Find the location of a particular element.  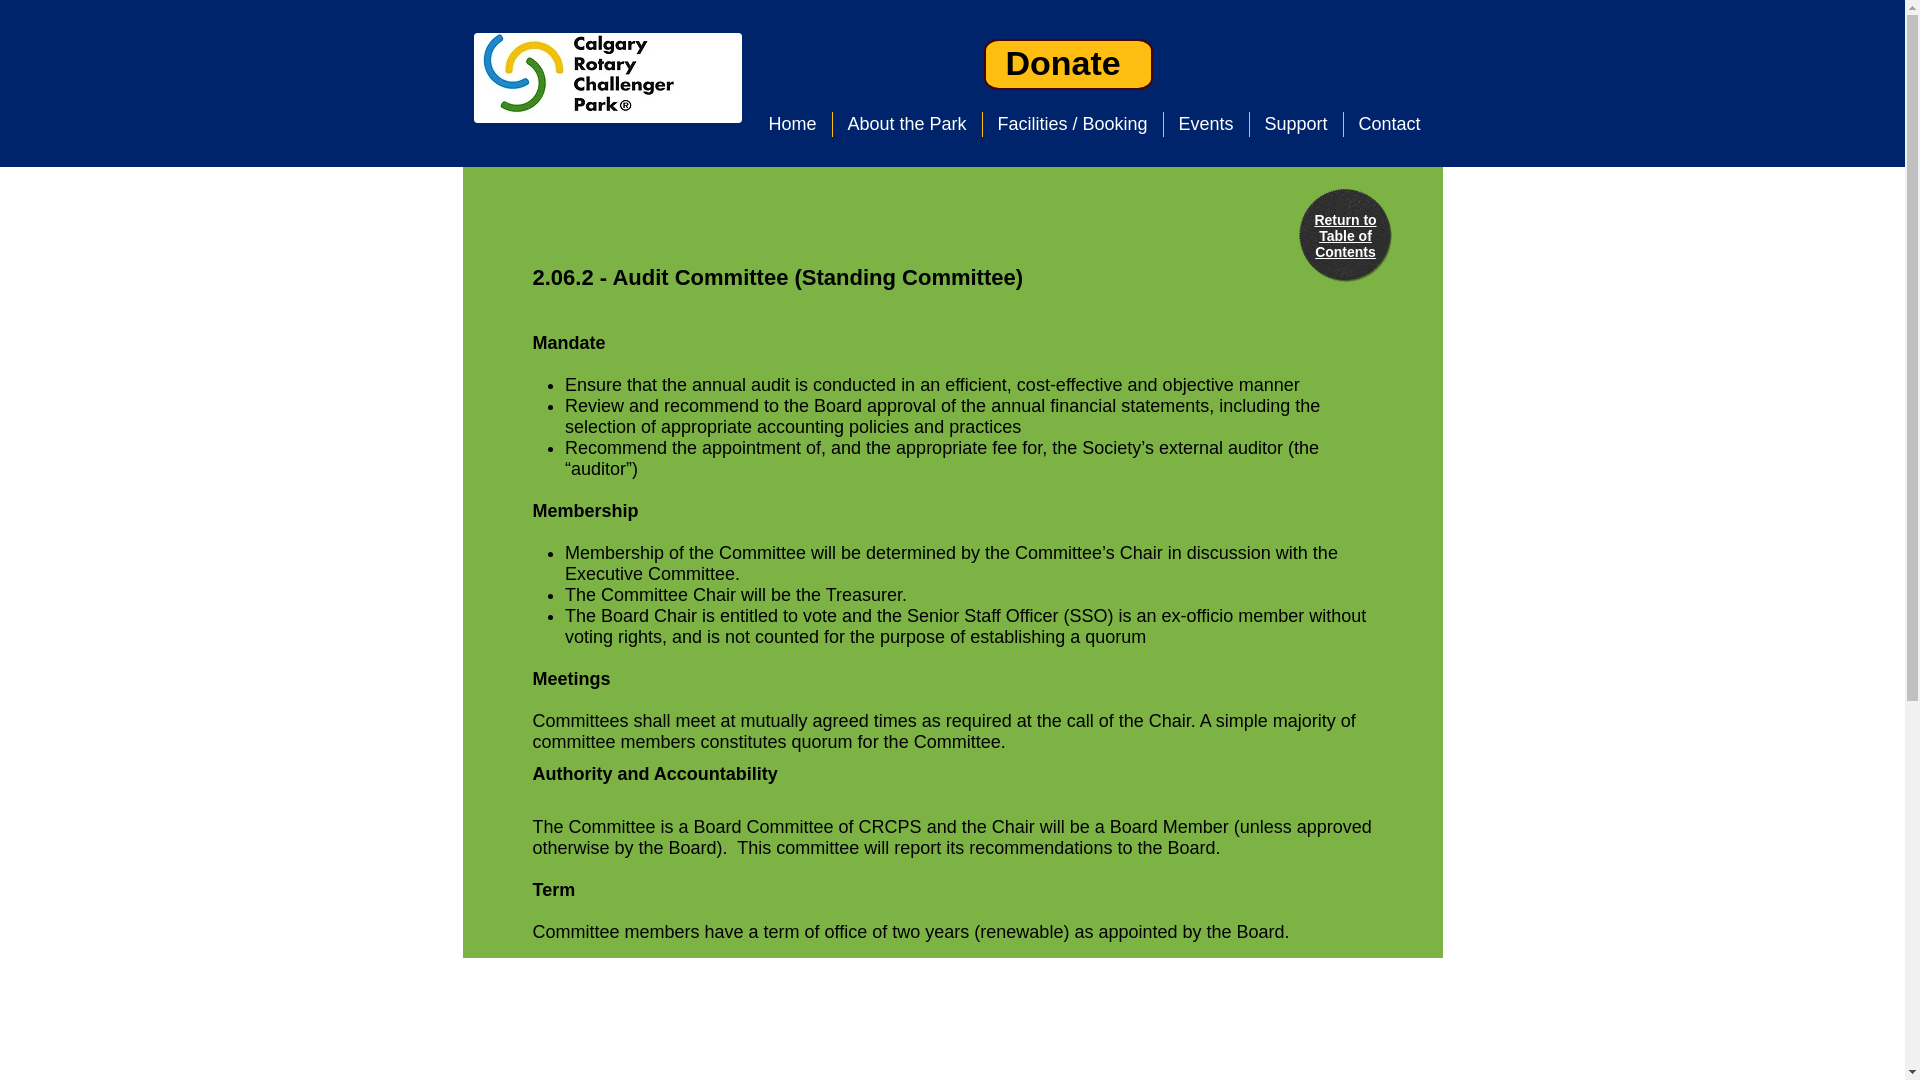

Return to Table of Contents is located at coordinates (1344, 236).